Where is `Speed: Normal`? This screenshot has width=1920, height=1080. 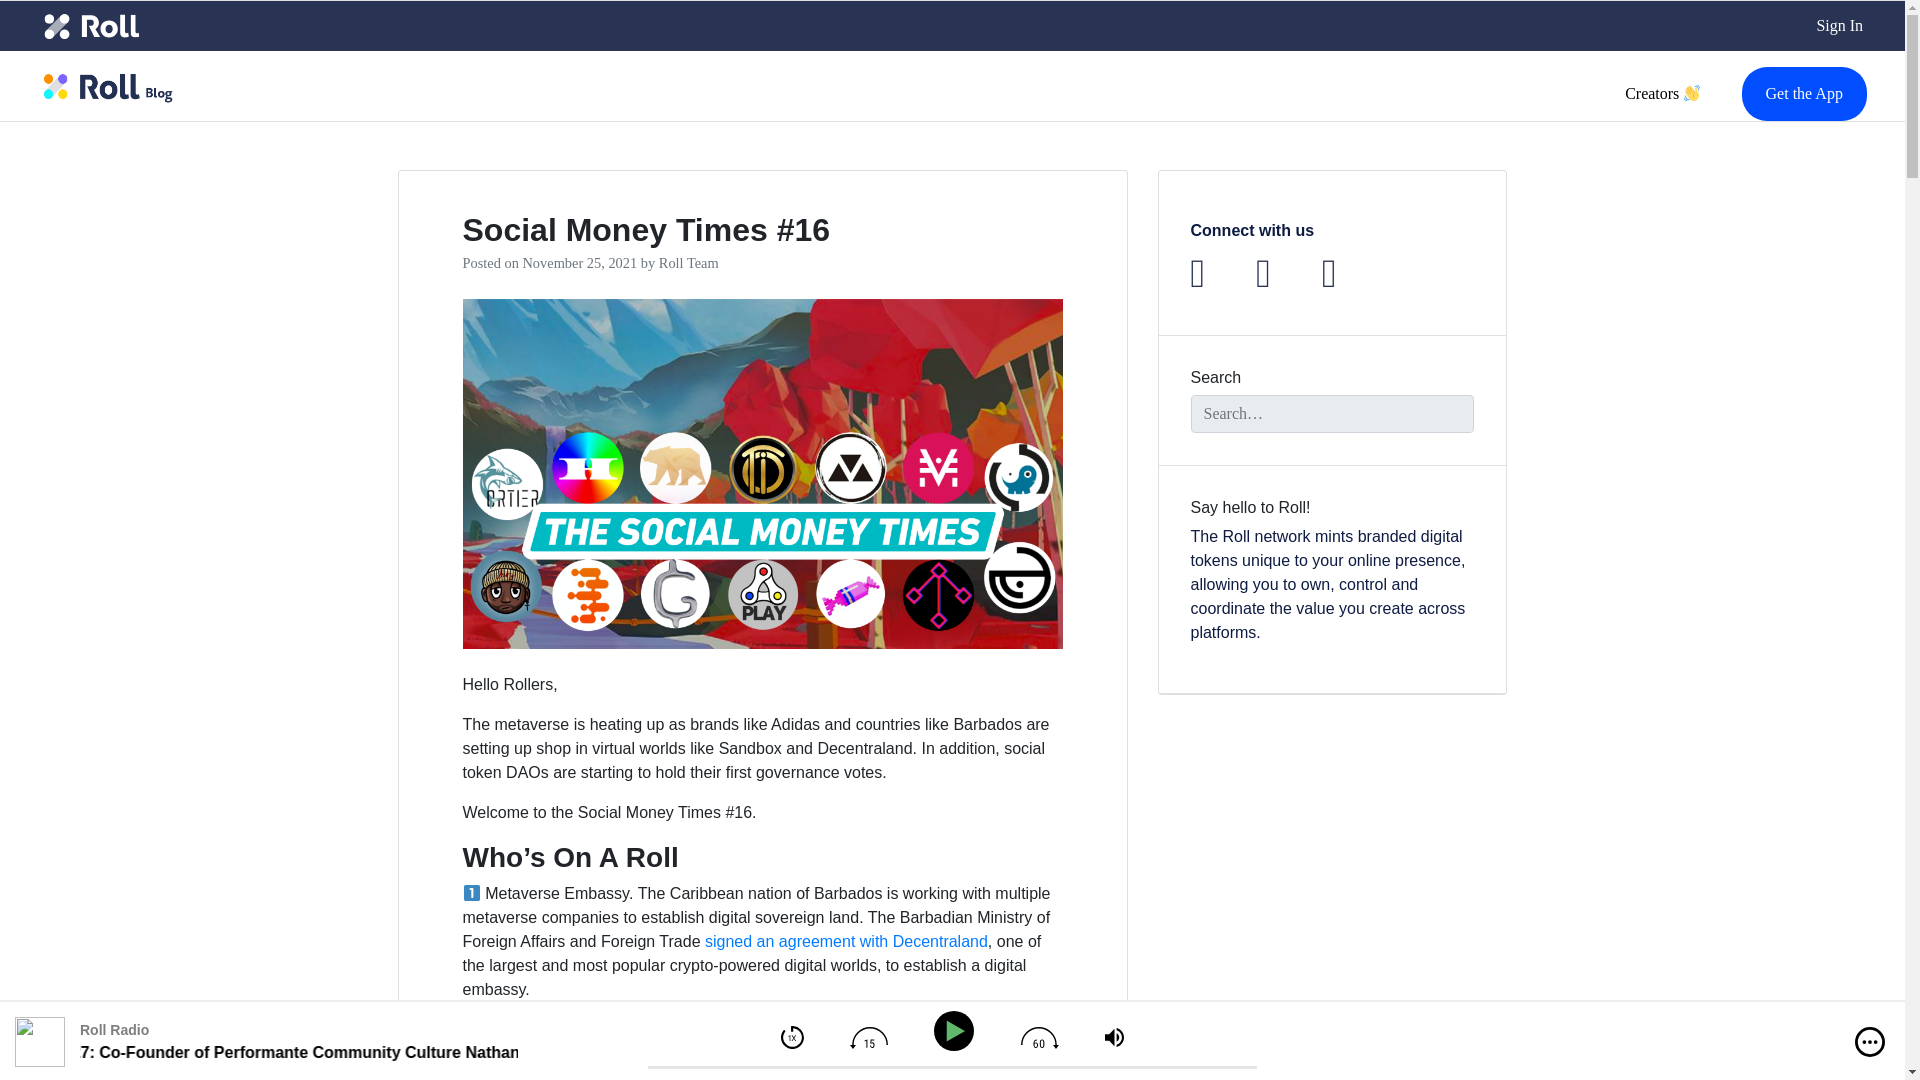
Speed: Normal is located at coordinates (792, 1037).